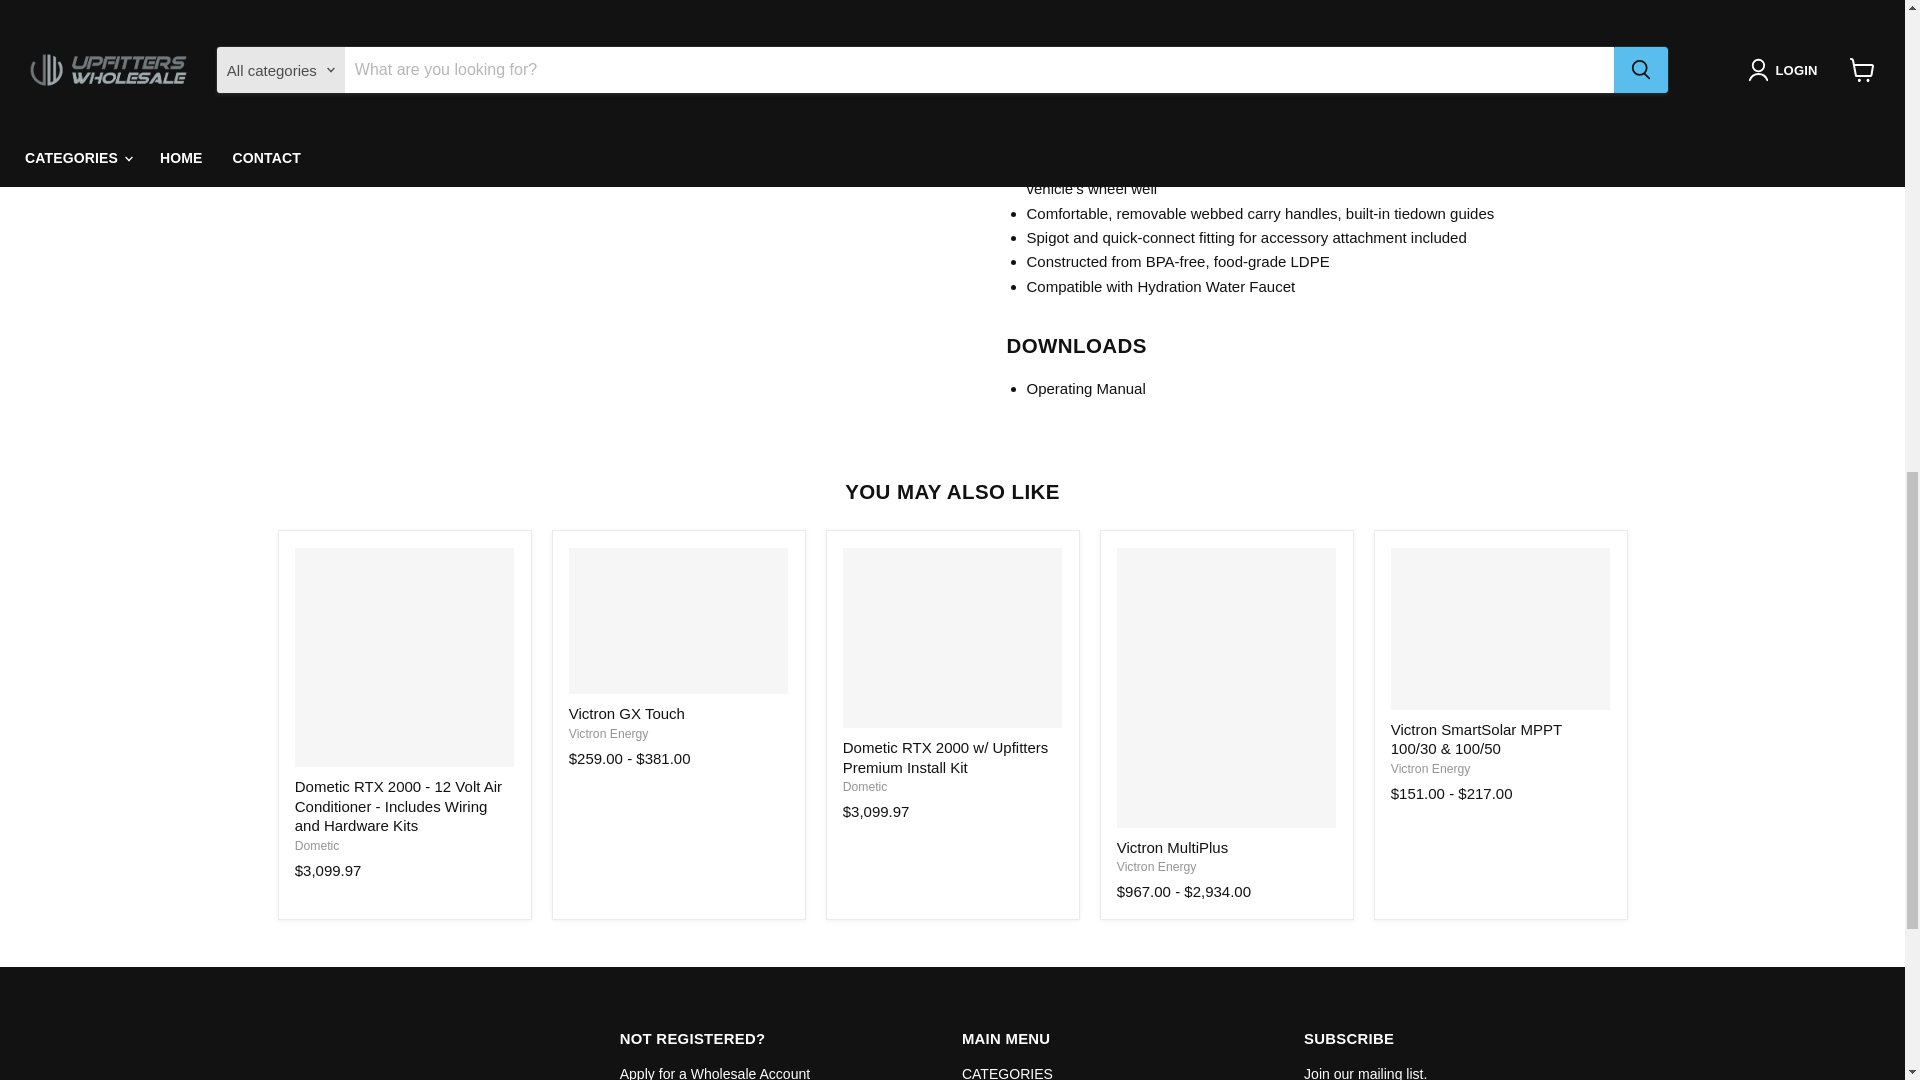  Describe the element at coordinates (1156, 866) in the screenshot. I see `Victron Energy` at that location.